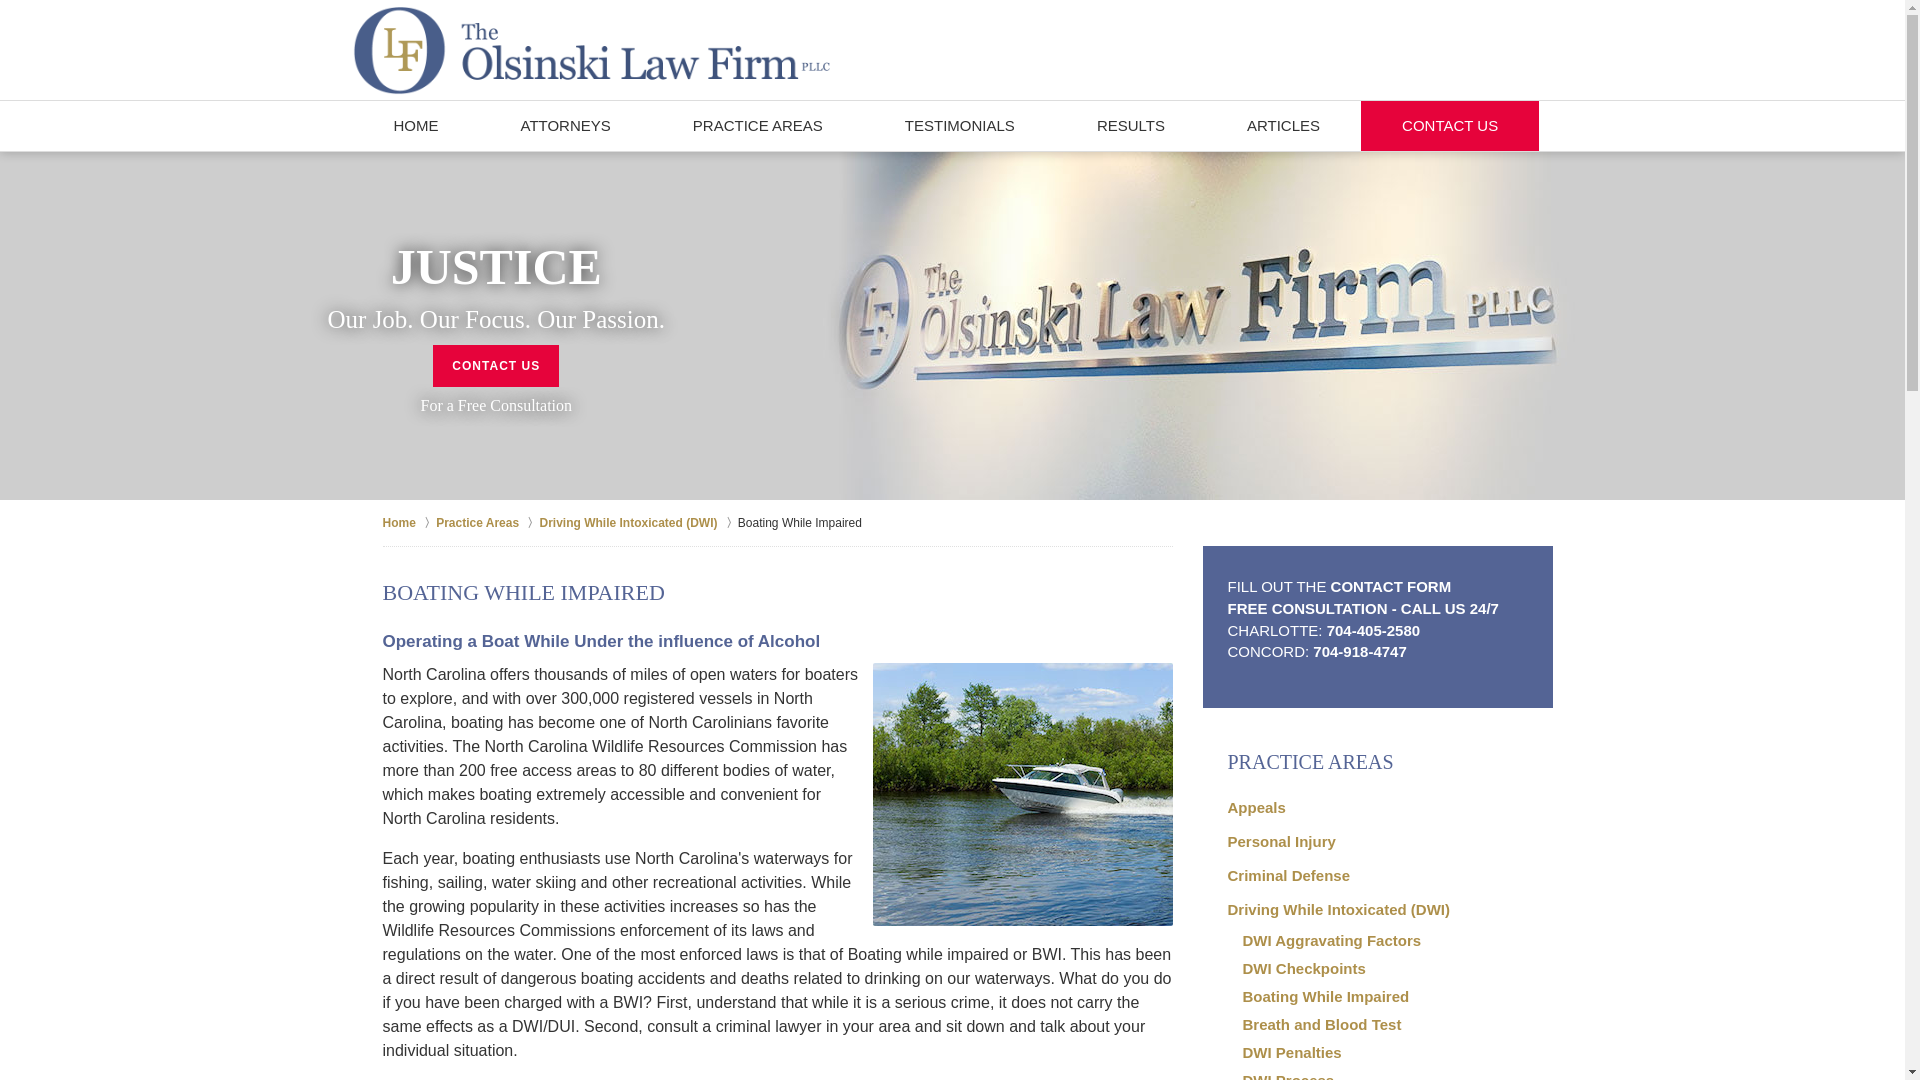  I want to click on CONTACT FORM, so click(1390, 586).